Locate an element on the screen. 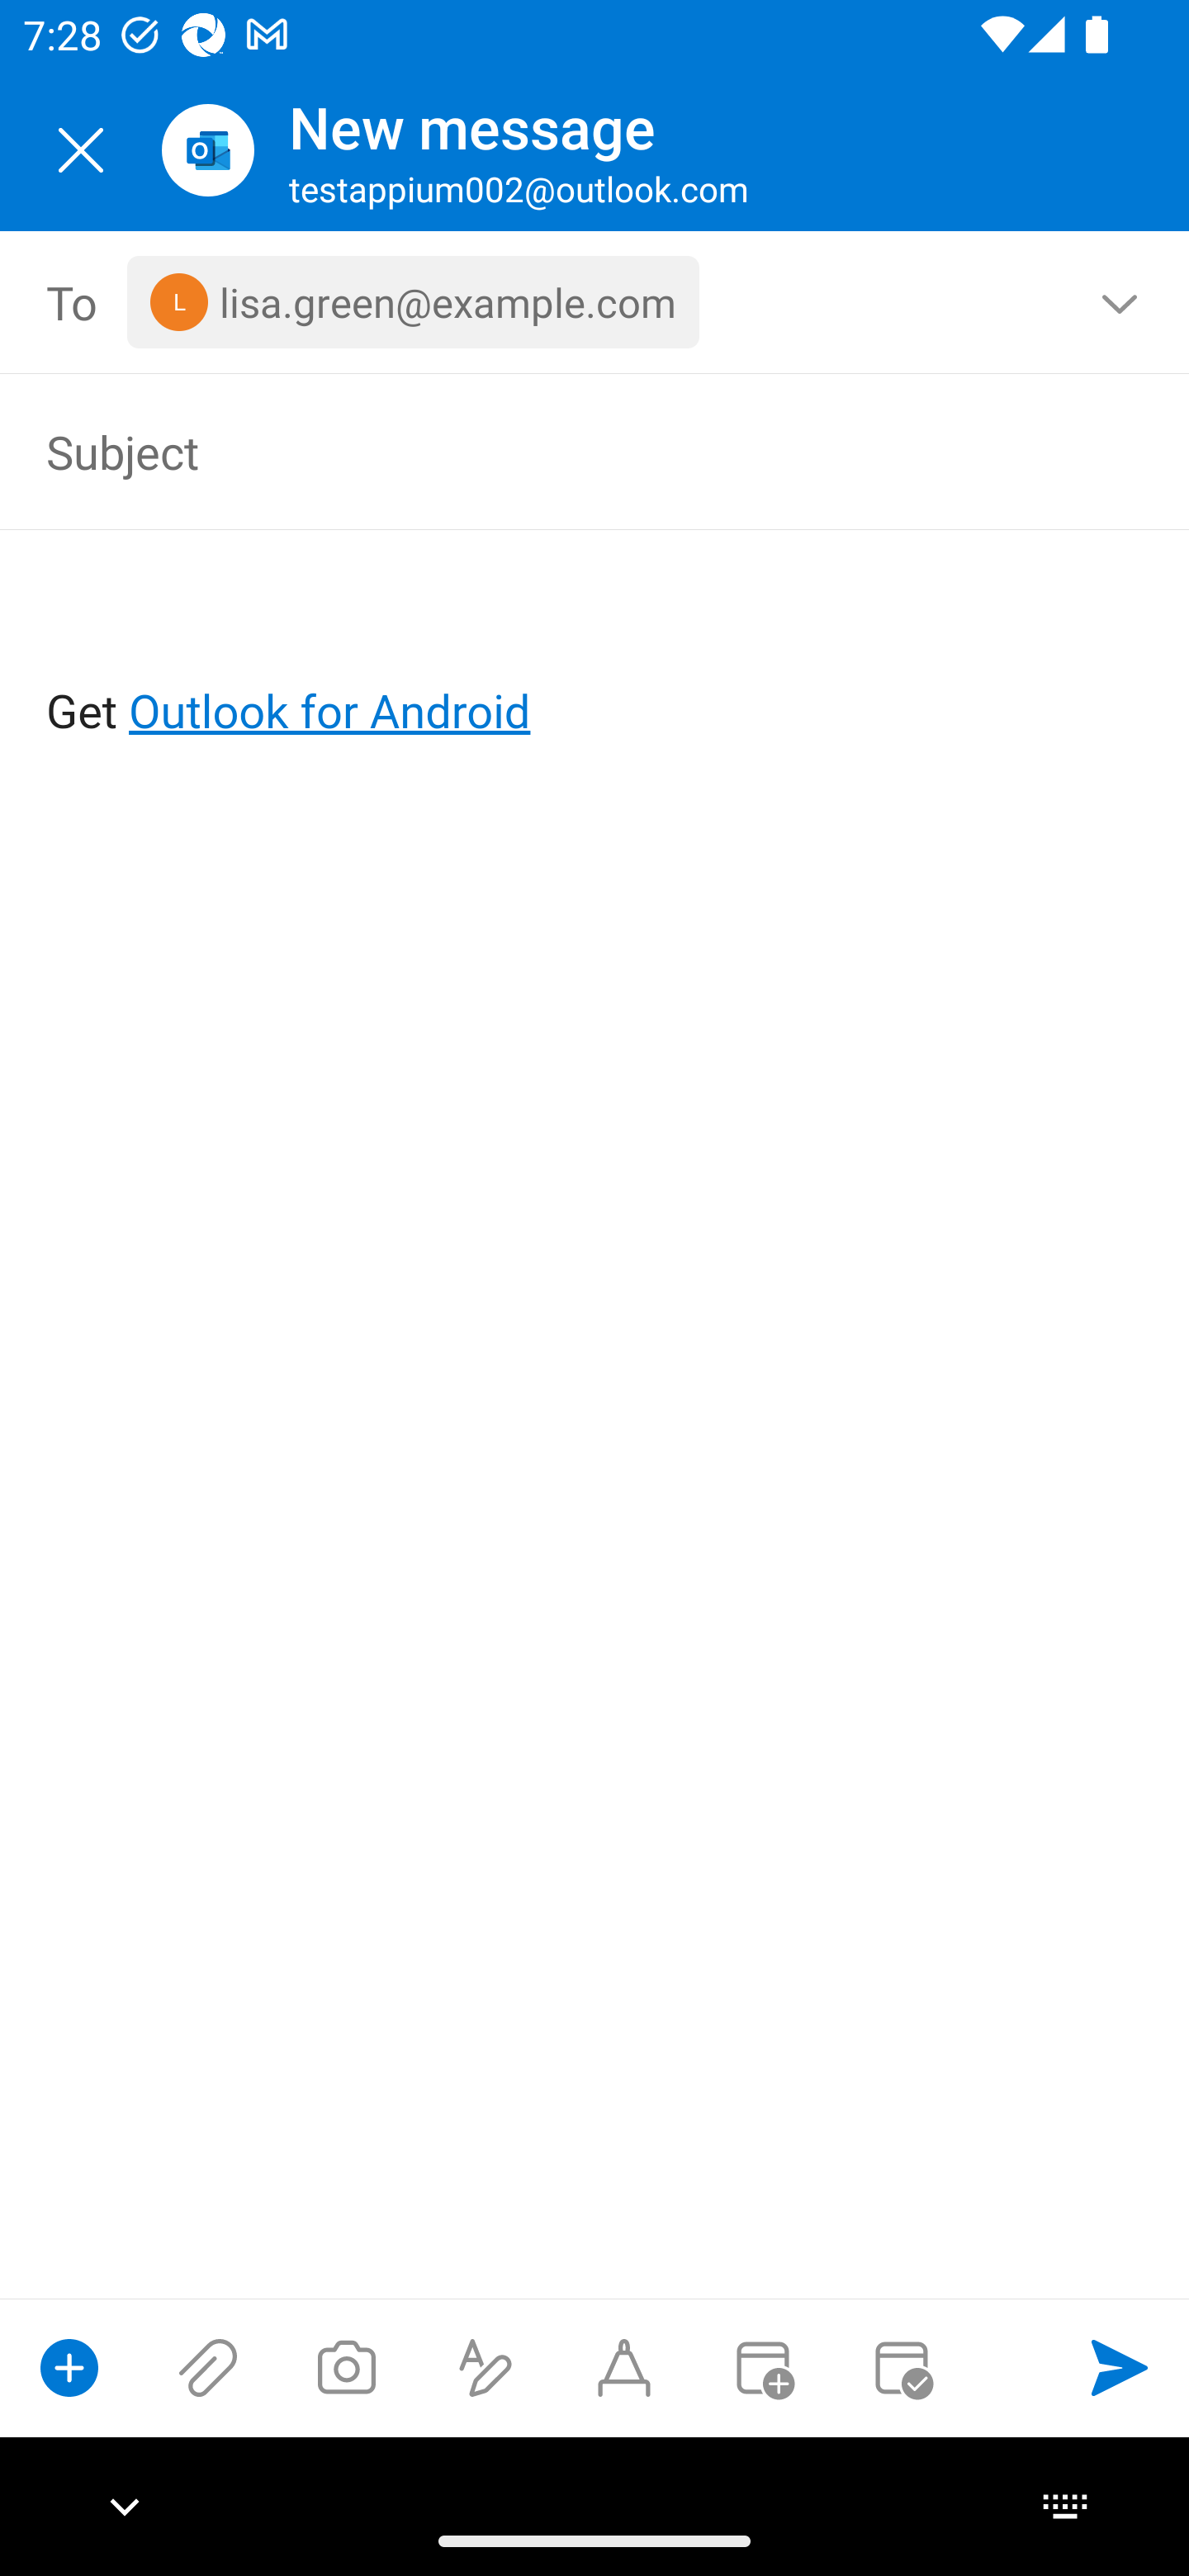  Start Ink compose is located at coordinates (624, 2367).